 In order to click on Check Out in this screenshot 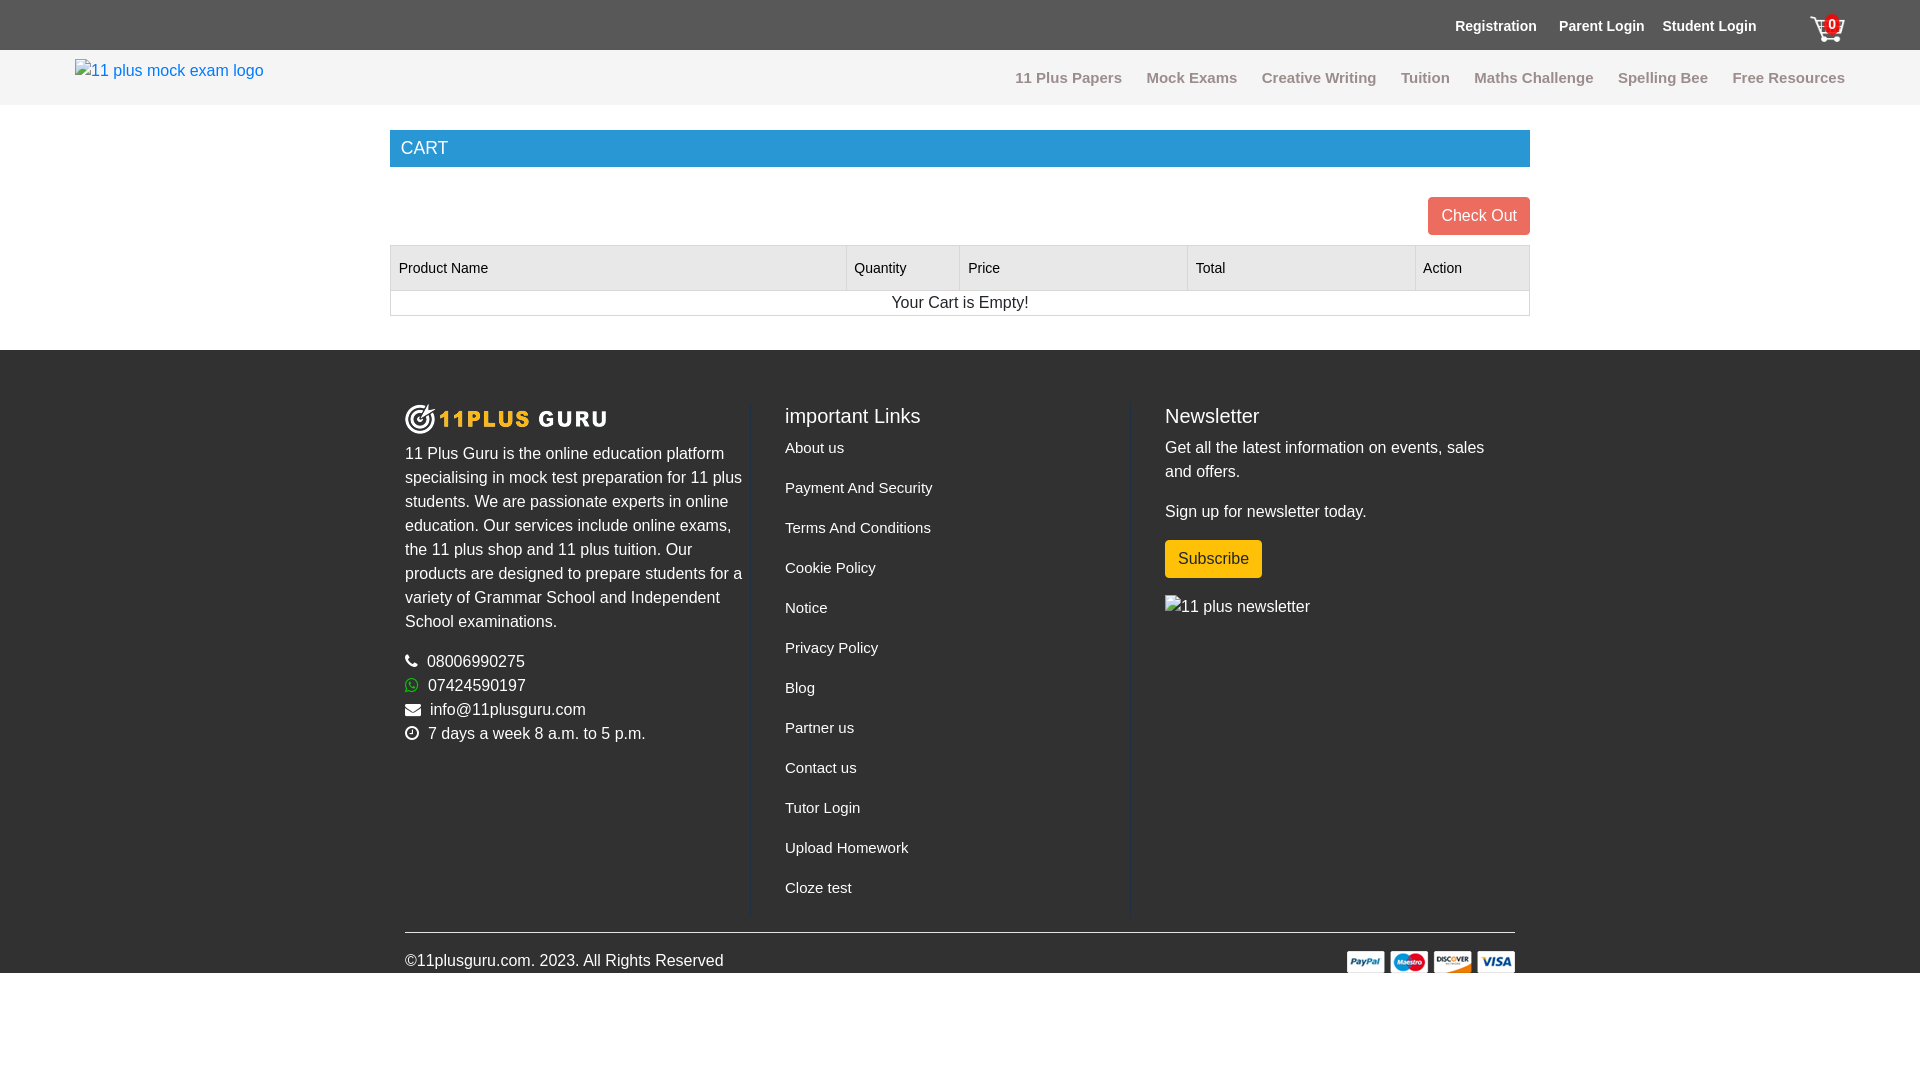, I will do `click(1479, 216)`.